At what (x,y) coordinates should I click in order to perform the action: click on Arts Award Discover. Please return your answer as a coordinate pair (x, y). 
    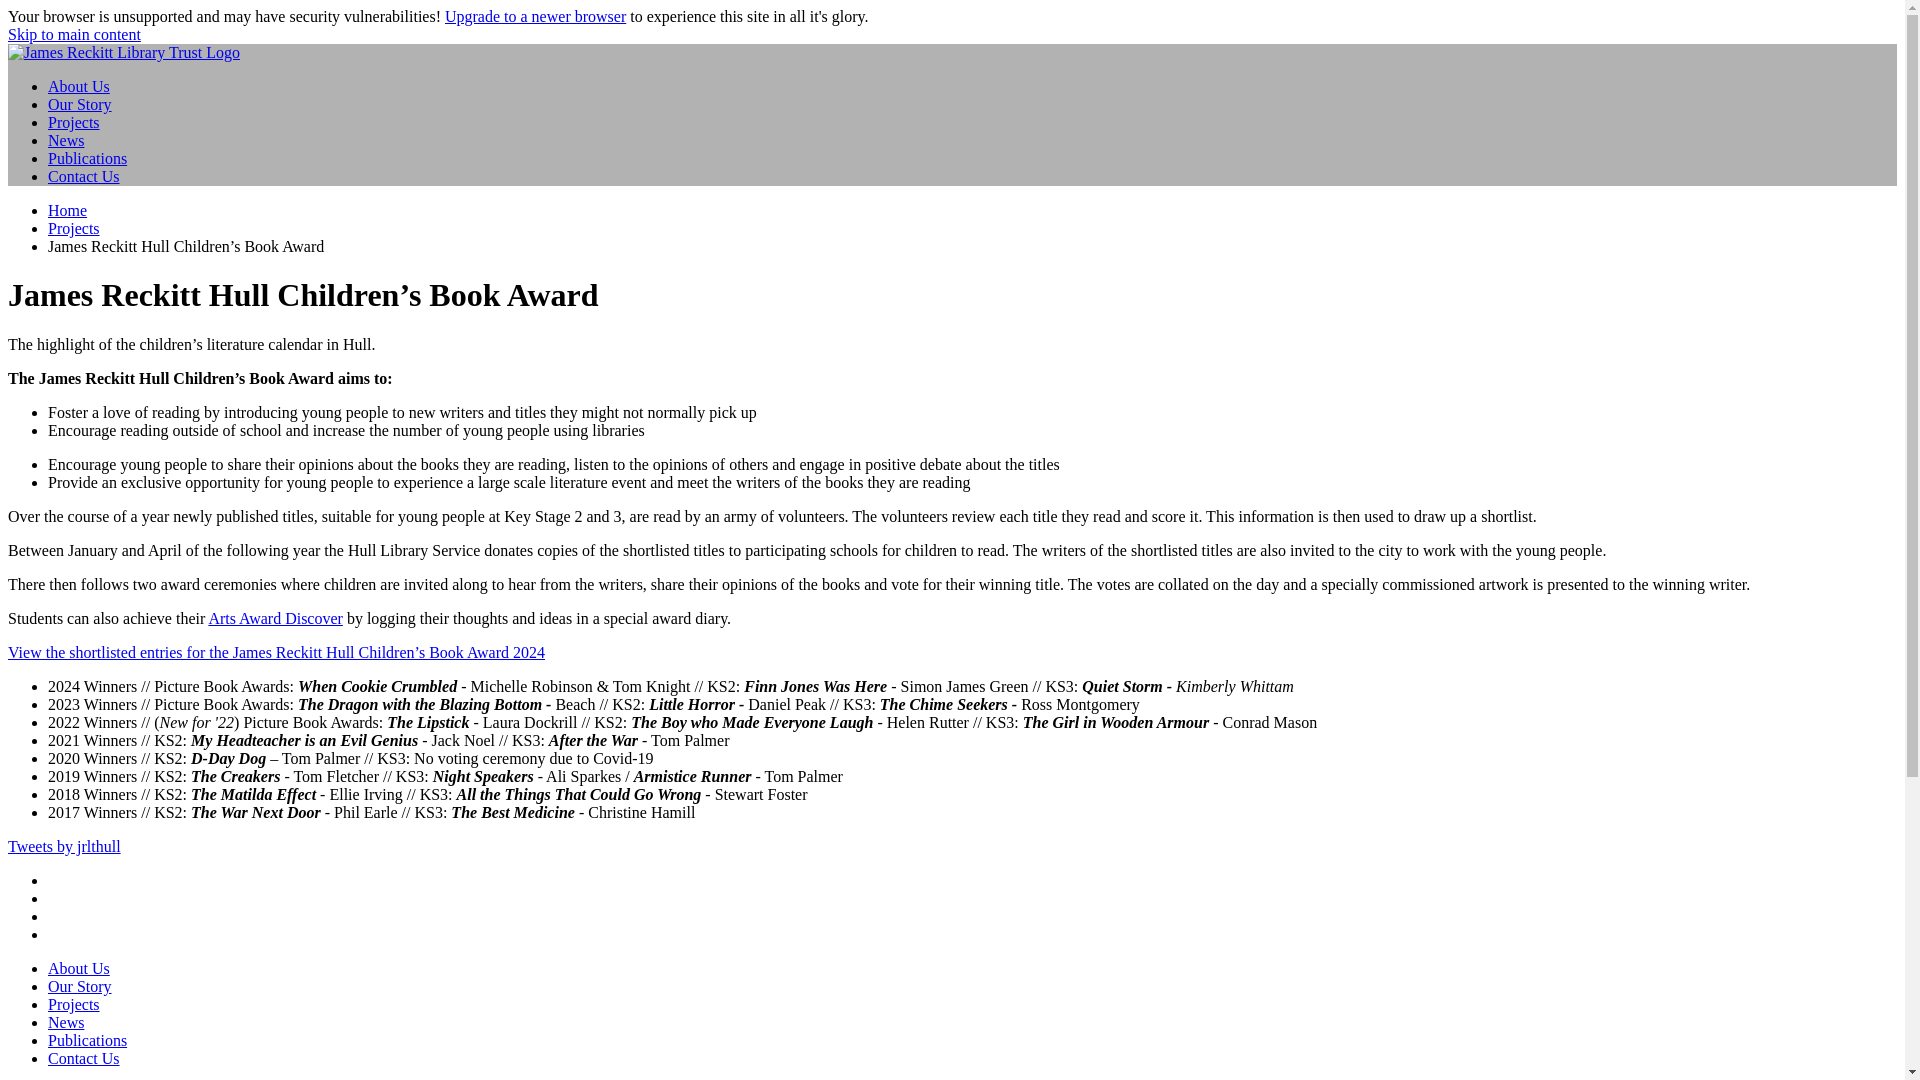
    Looking at the image, I should click on (275, 618).